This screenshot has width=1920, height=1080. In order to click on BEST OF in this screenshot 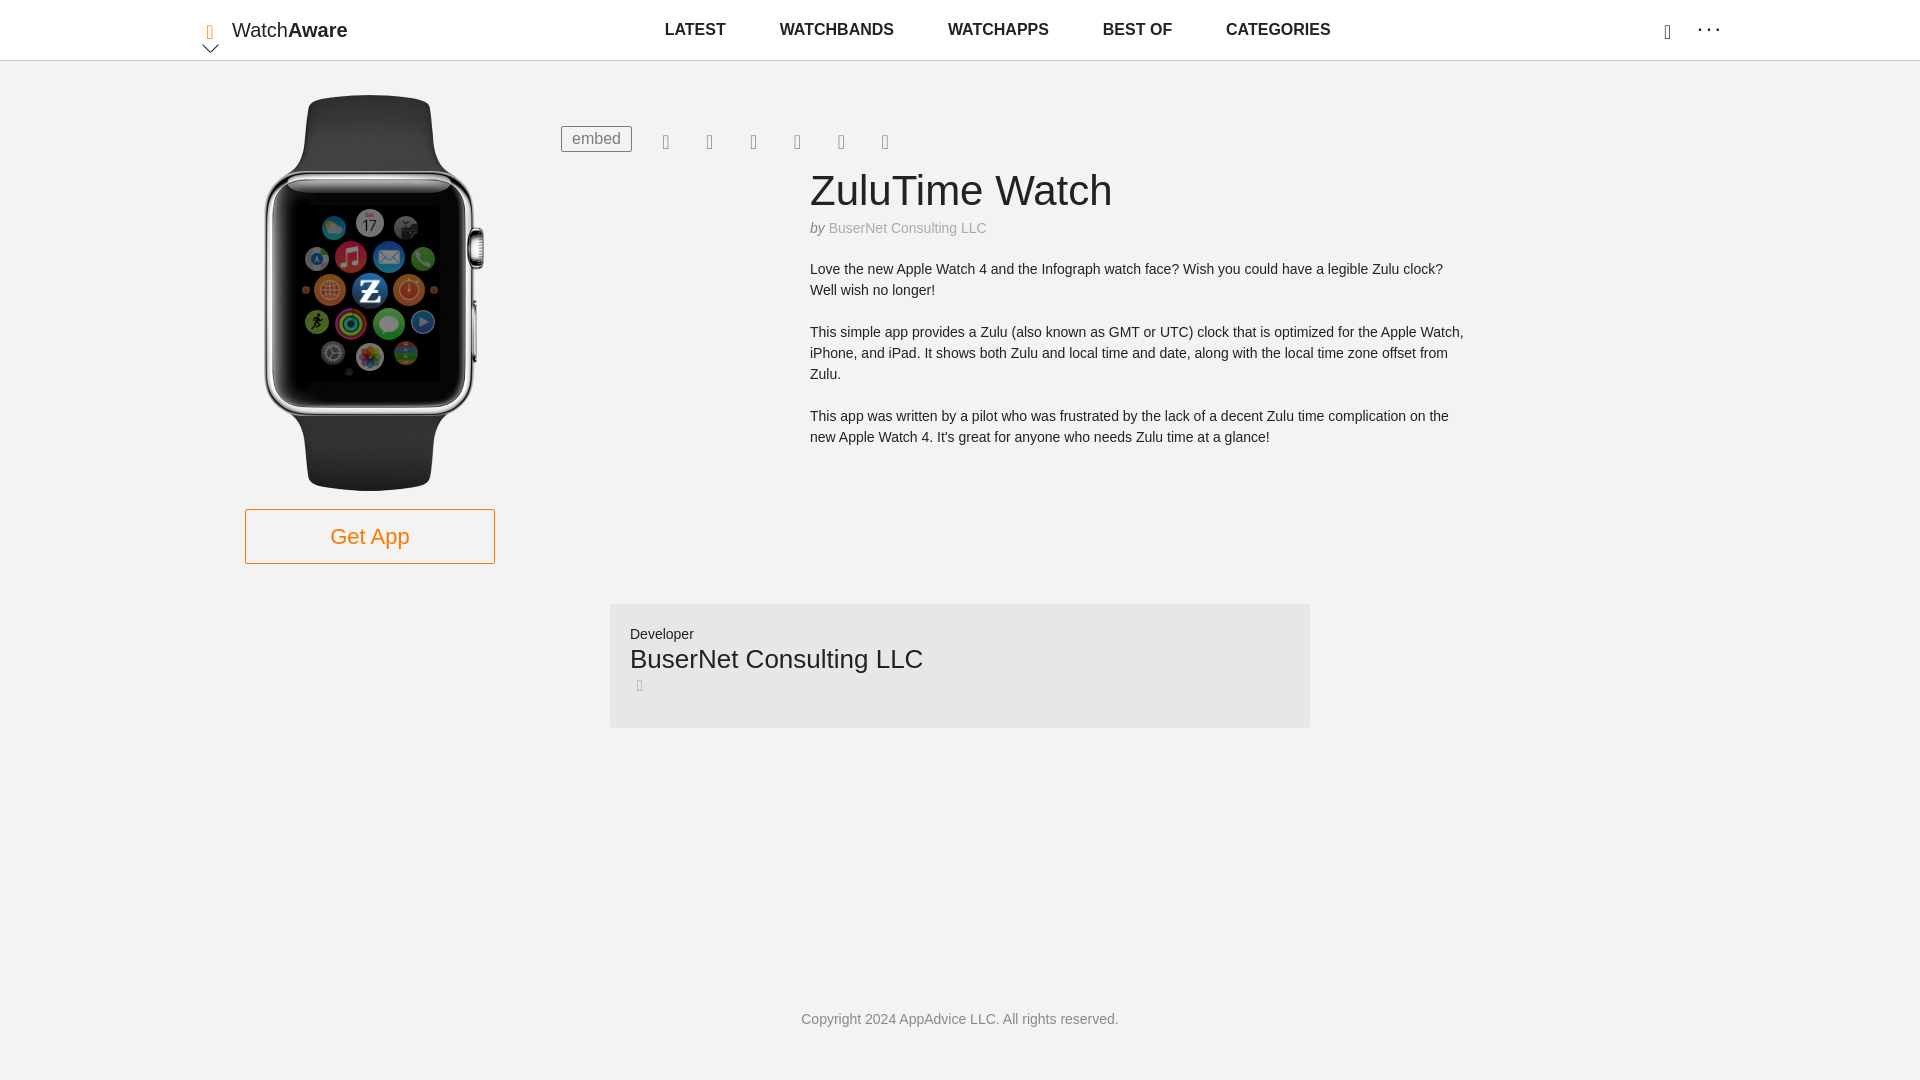, I will do `click(1137, 30)`.